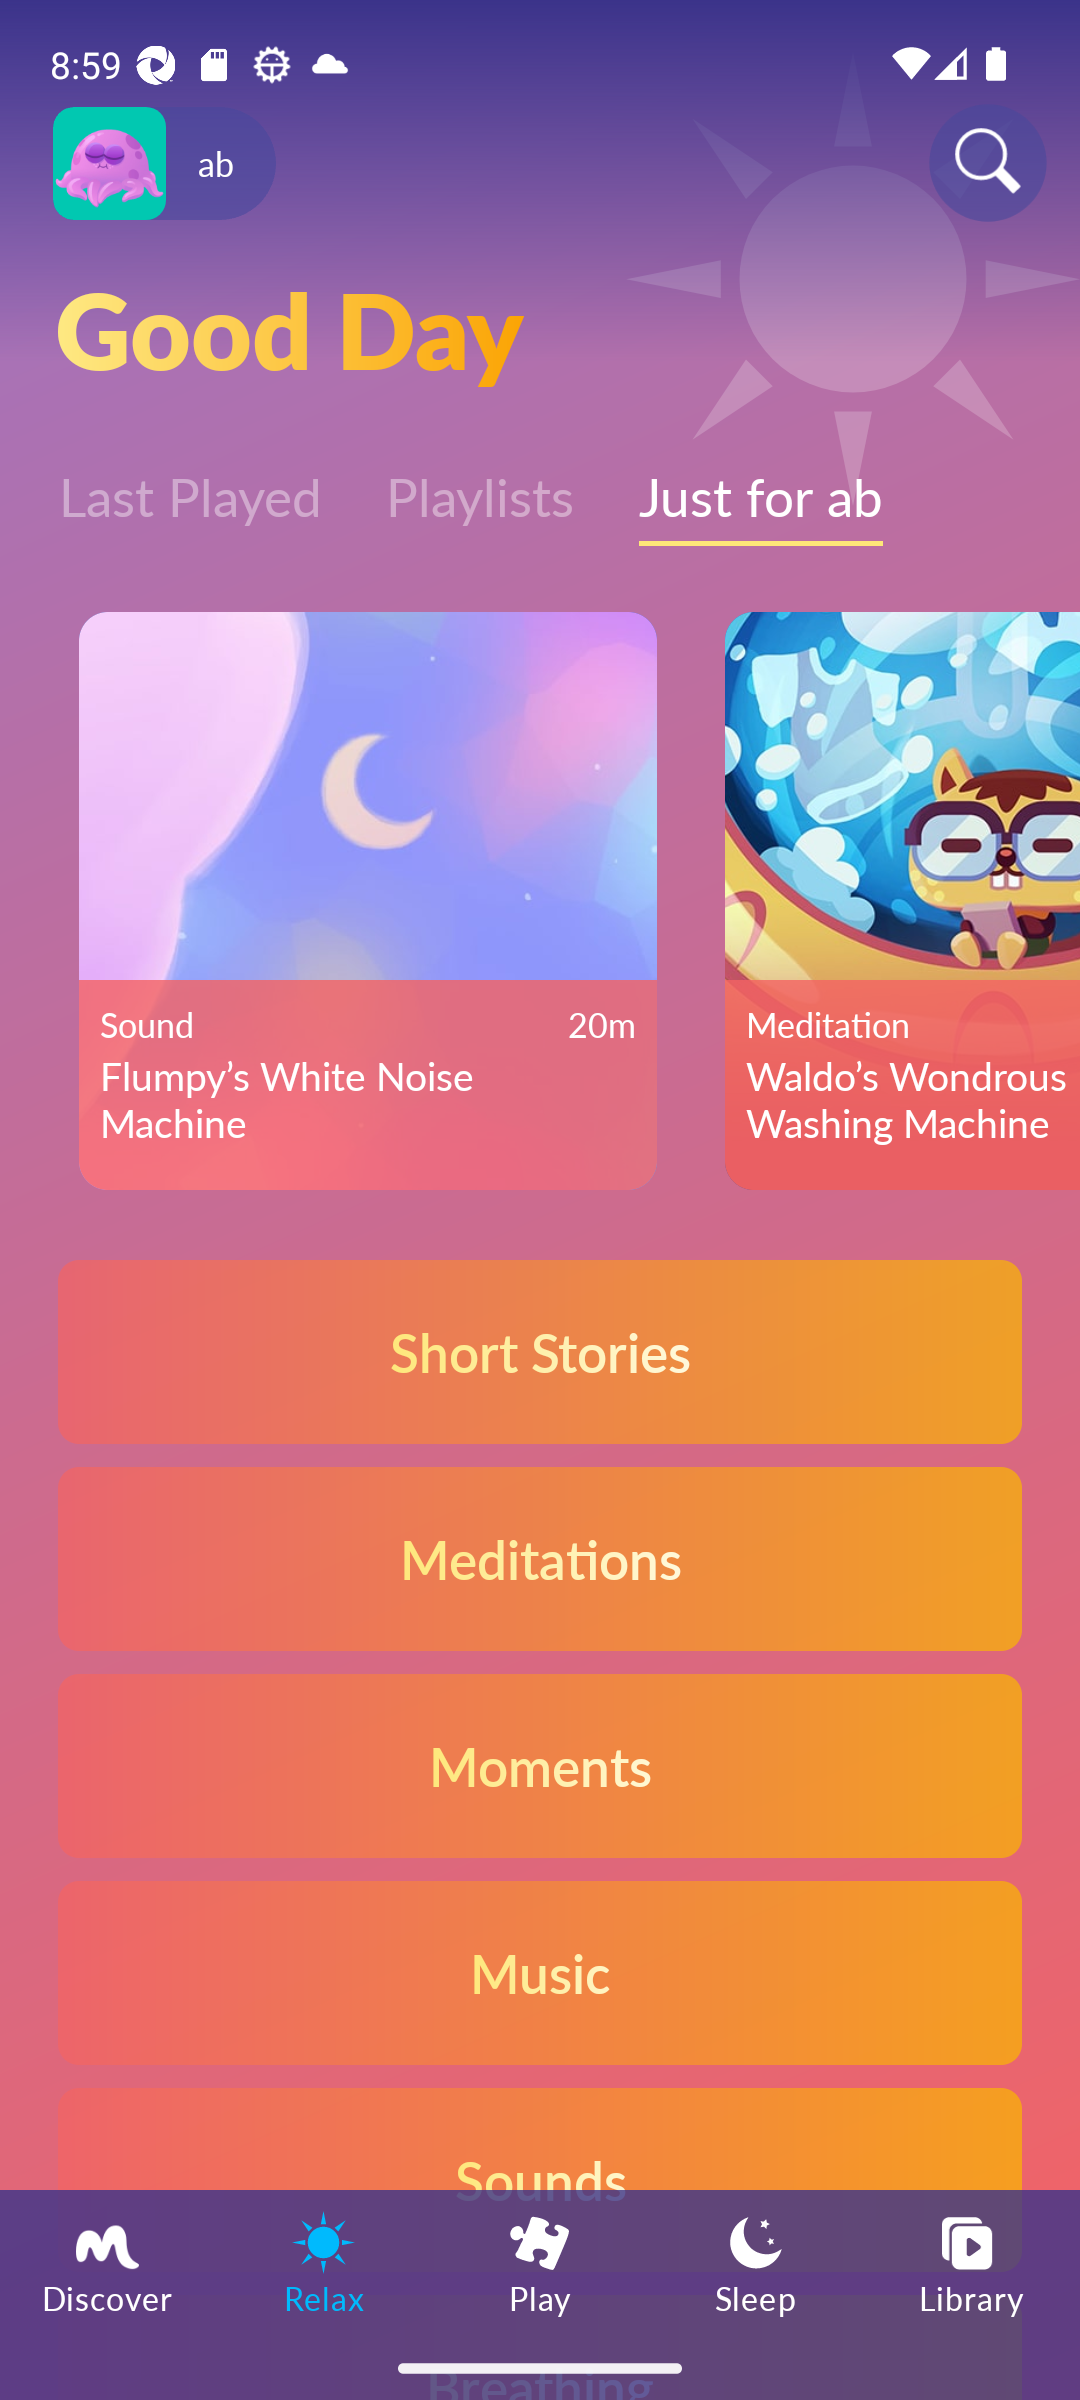 The width and height of the screenshot is (1080, 2400). I want to click on Meditations, so click(540, 1558).